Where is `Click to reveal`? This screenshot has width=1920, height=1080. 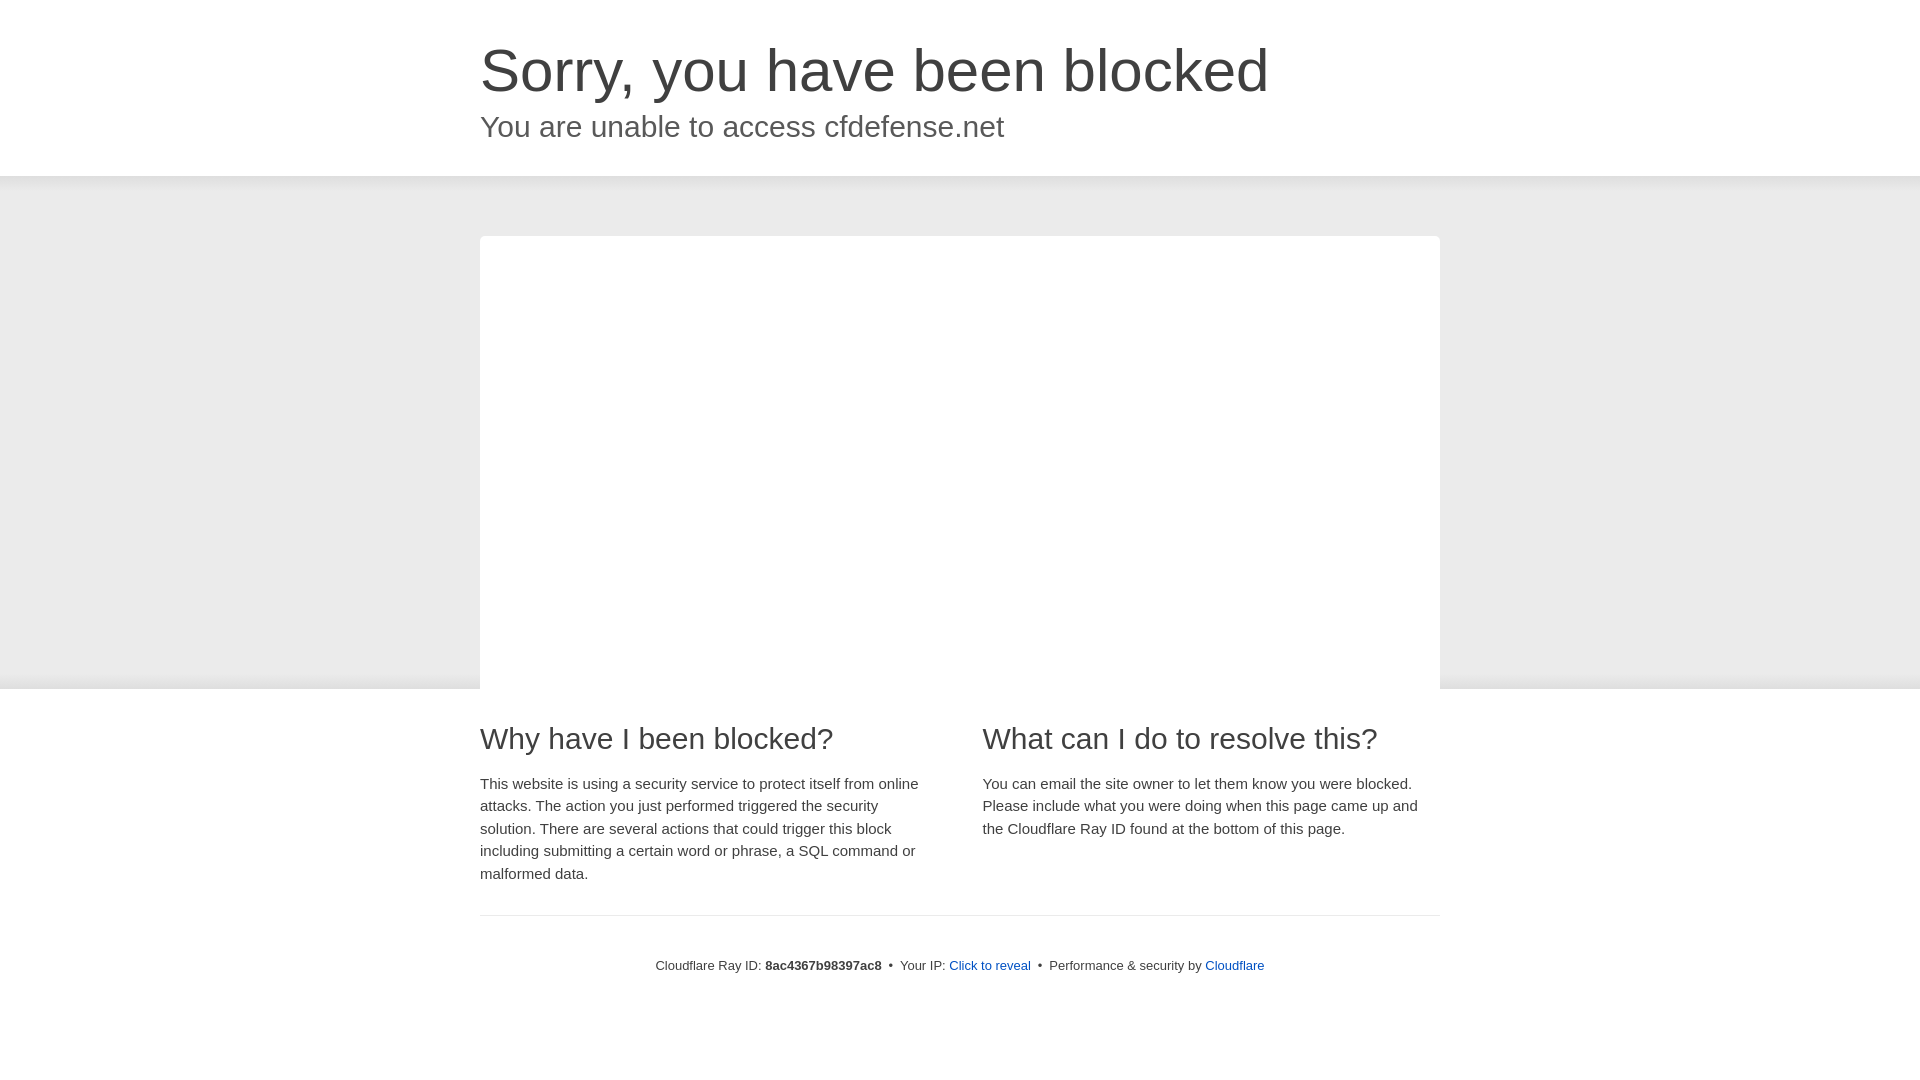
Click to reveal is located at coordinates (990, 966).